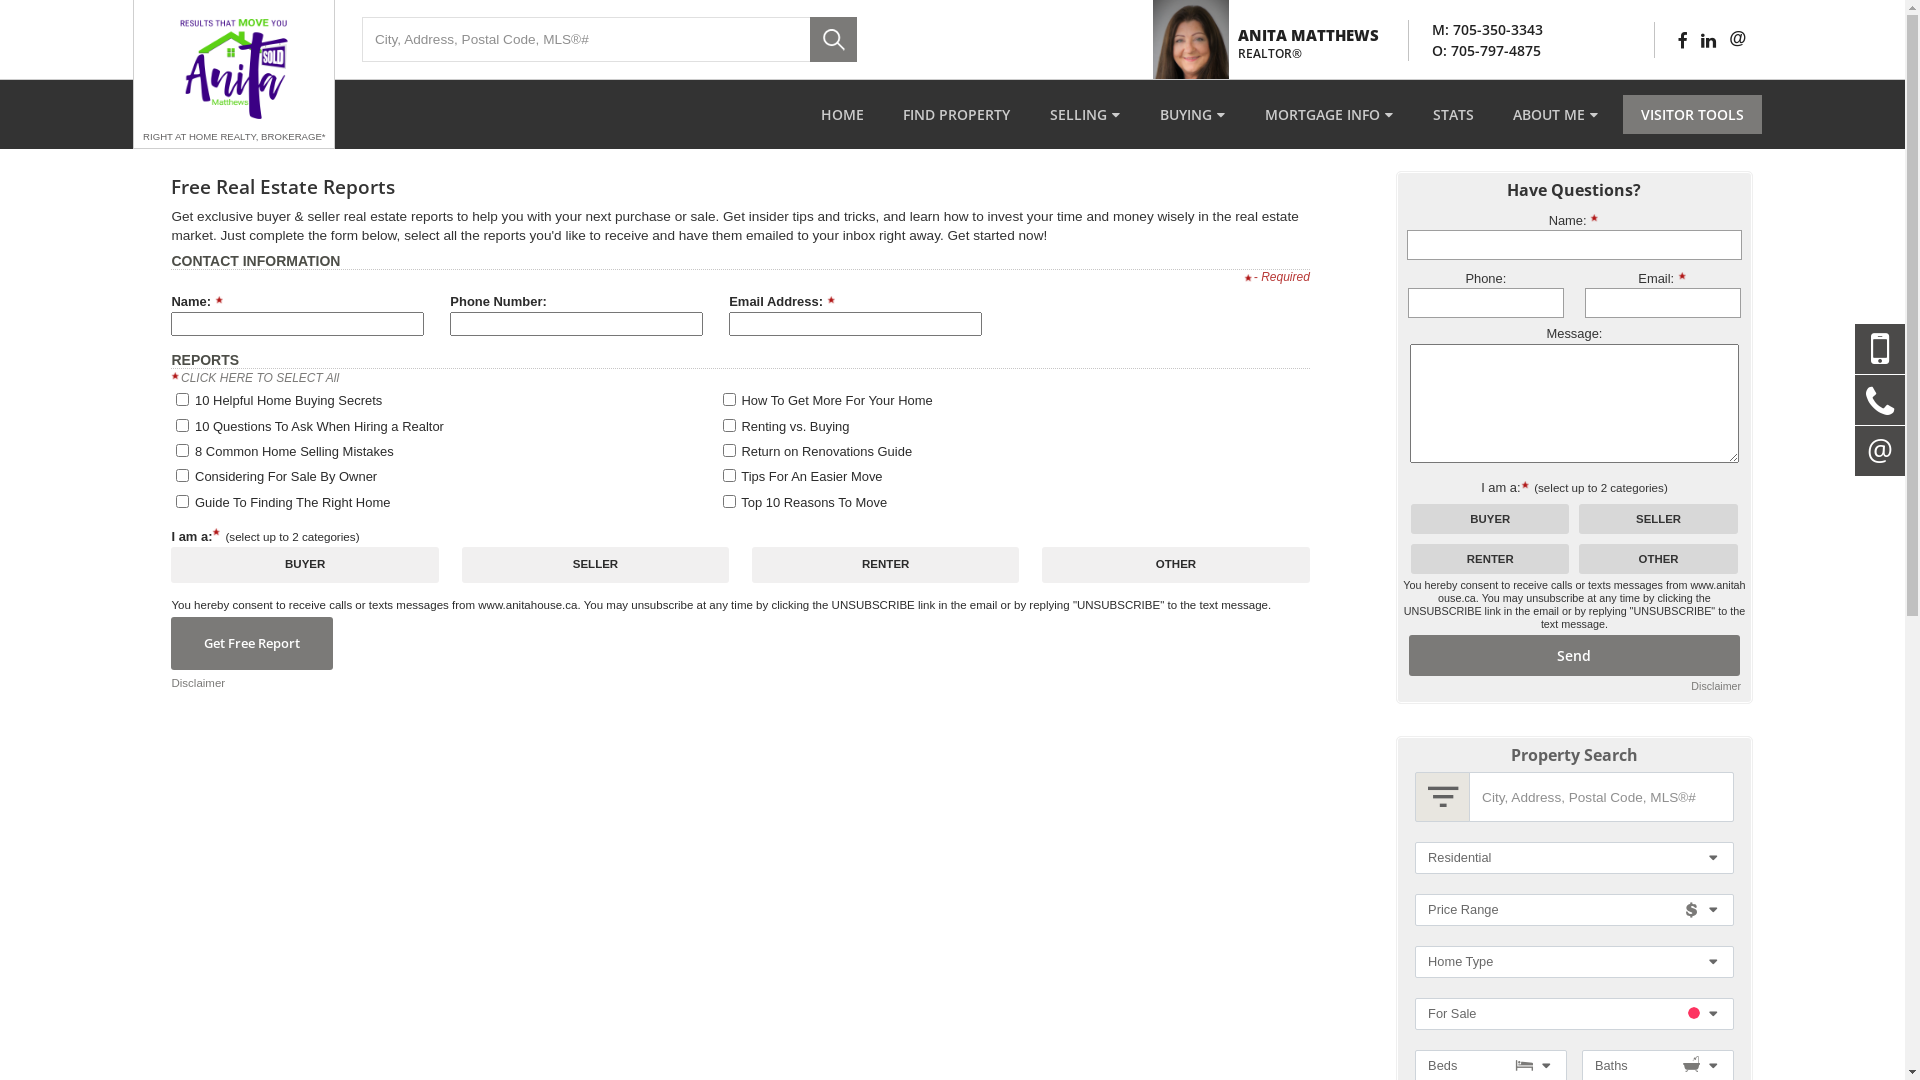 This screenshot has width=1920, height=1080. I want to click on VISITOR TOOLS, so click(1692, 114).